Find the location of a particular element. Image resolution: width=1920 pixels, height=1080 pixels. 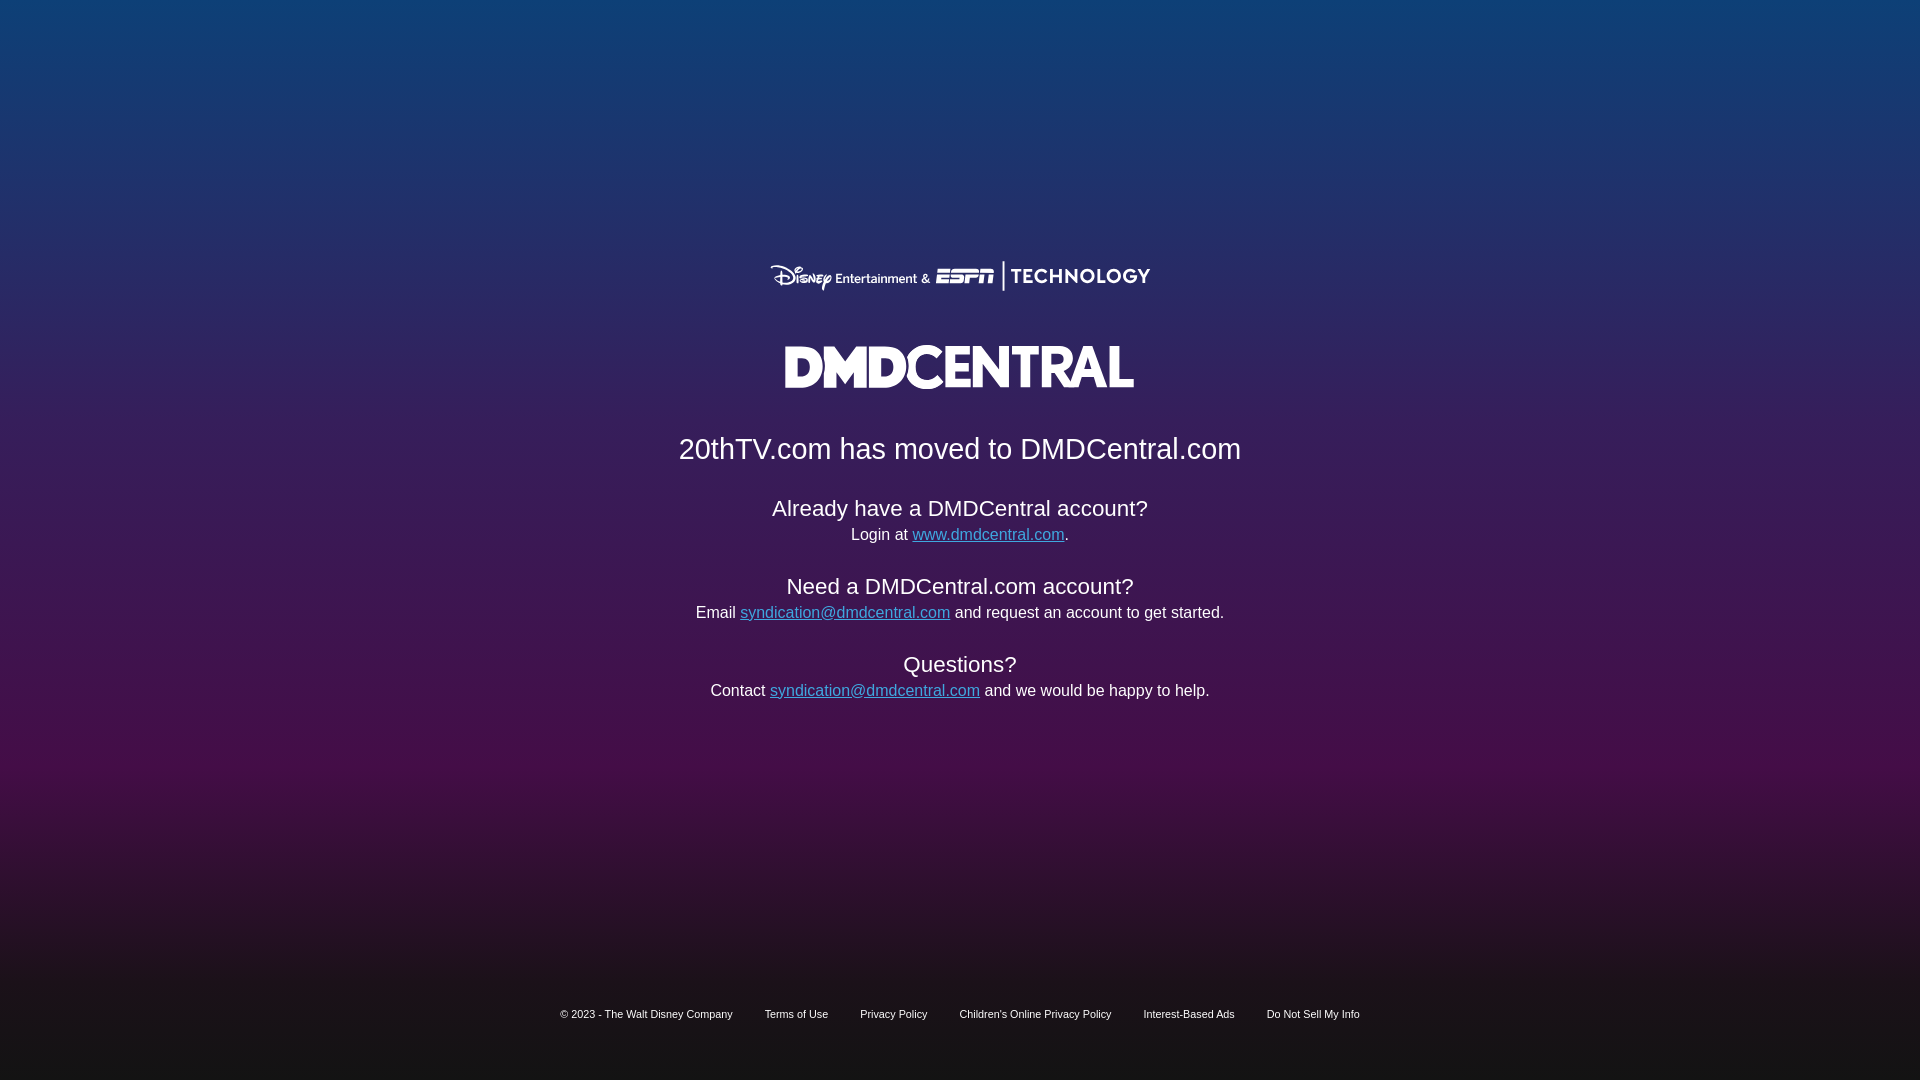

syndication@dmdcentral.com is located at coordinates (874, 690).